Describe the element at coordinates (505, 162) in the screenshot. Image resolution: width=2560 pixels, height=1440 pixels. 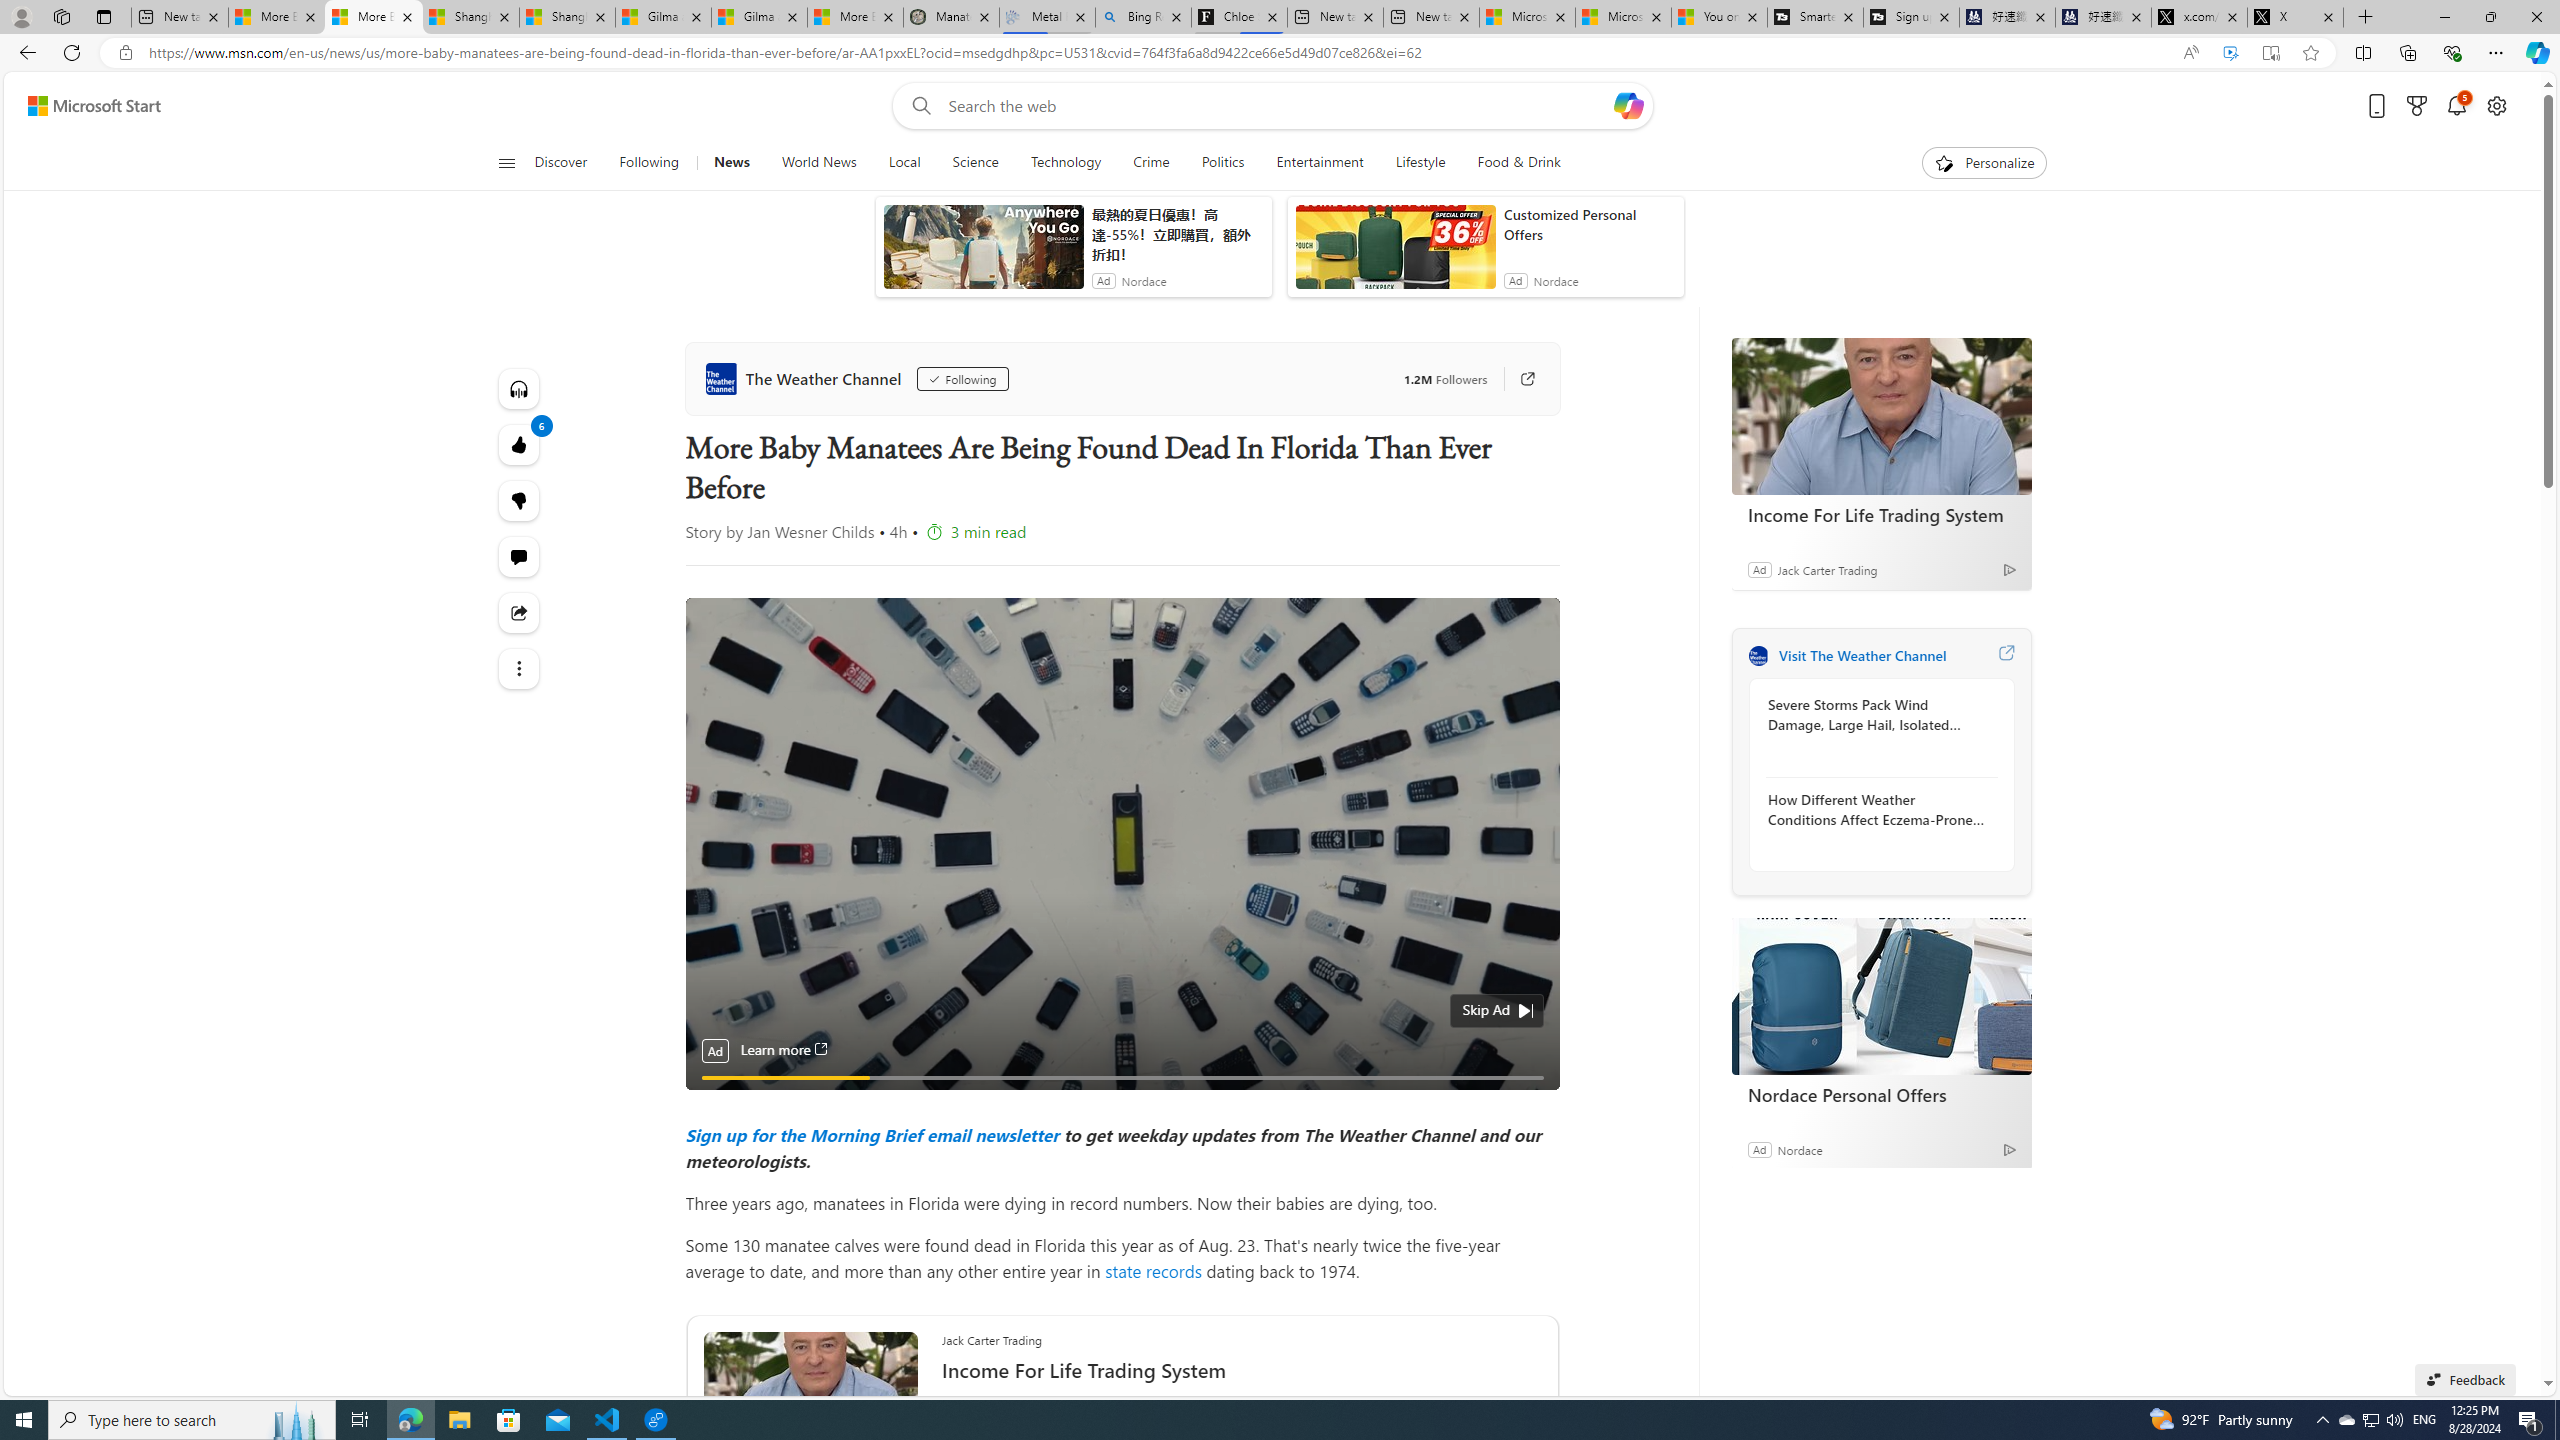
I see `Open navigation menu` at that location.